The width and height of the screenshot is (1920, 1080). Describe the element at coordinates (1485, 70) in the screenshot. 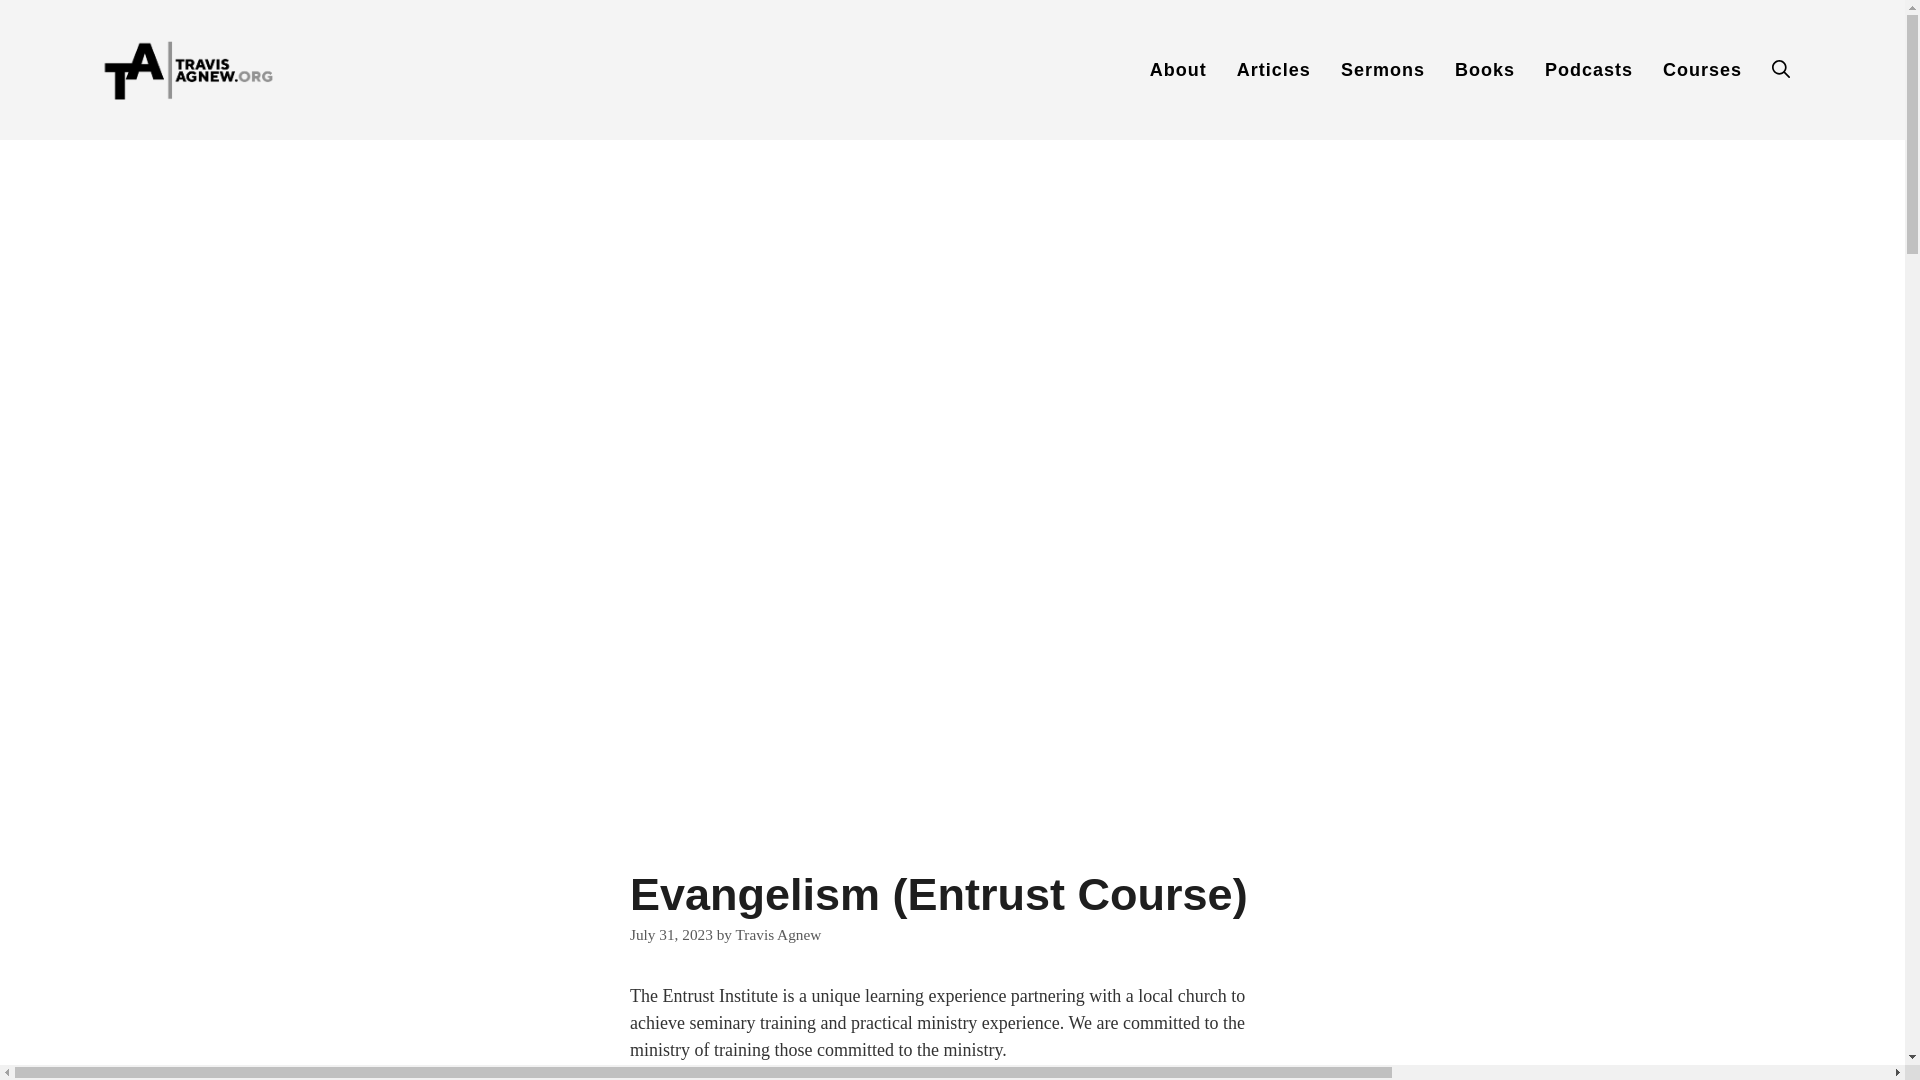

I see `Books` at that location.